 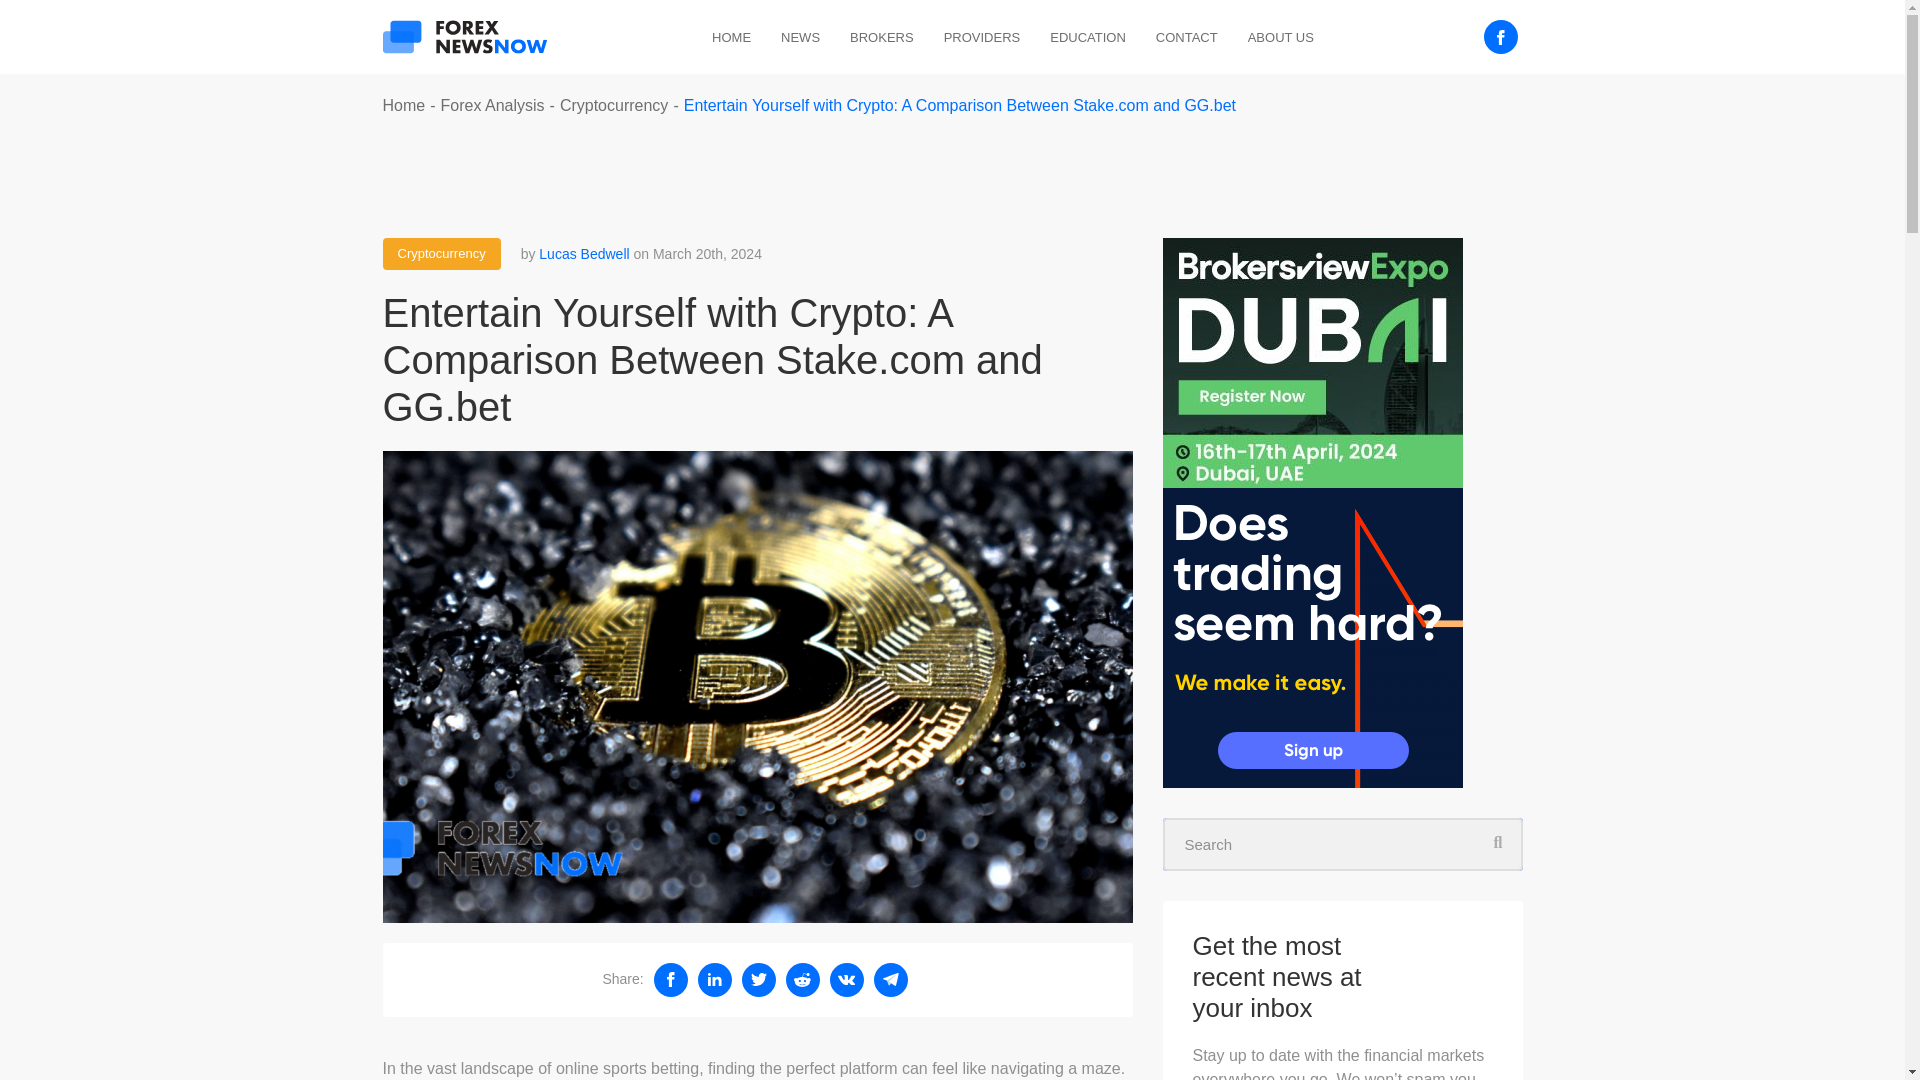 I want to click on CONTACT, so click(x=1186, y=38).